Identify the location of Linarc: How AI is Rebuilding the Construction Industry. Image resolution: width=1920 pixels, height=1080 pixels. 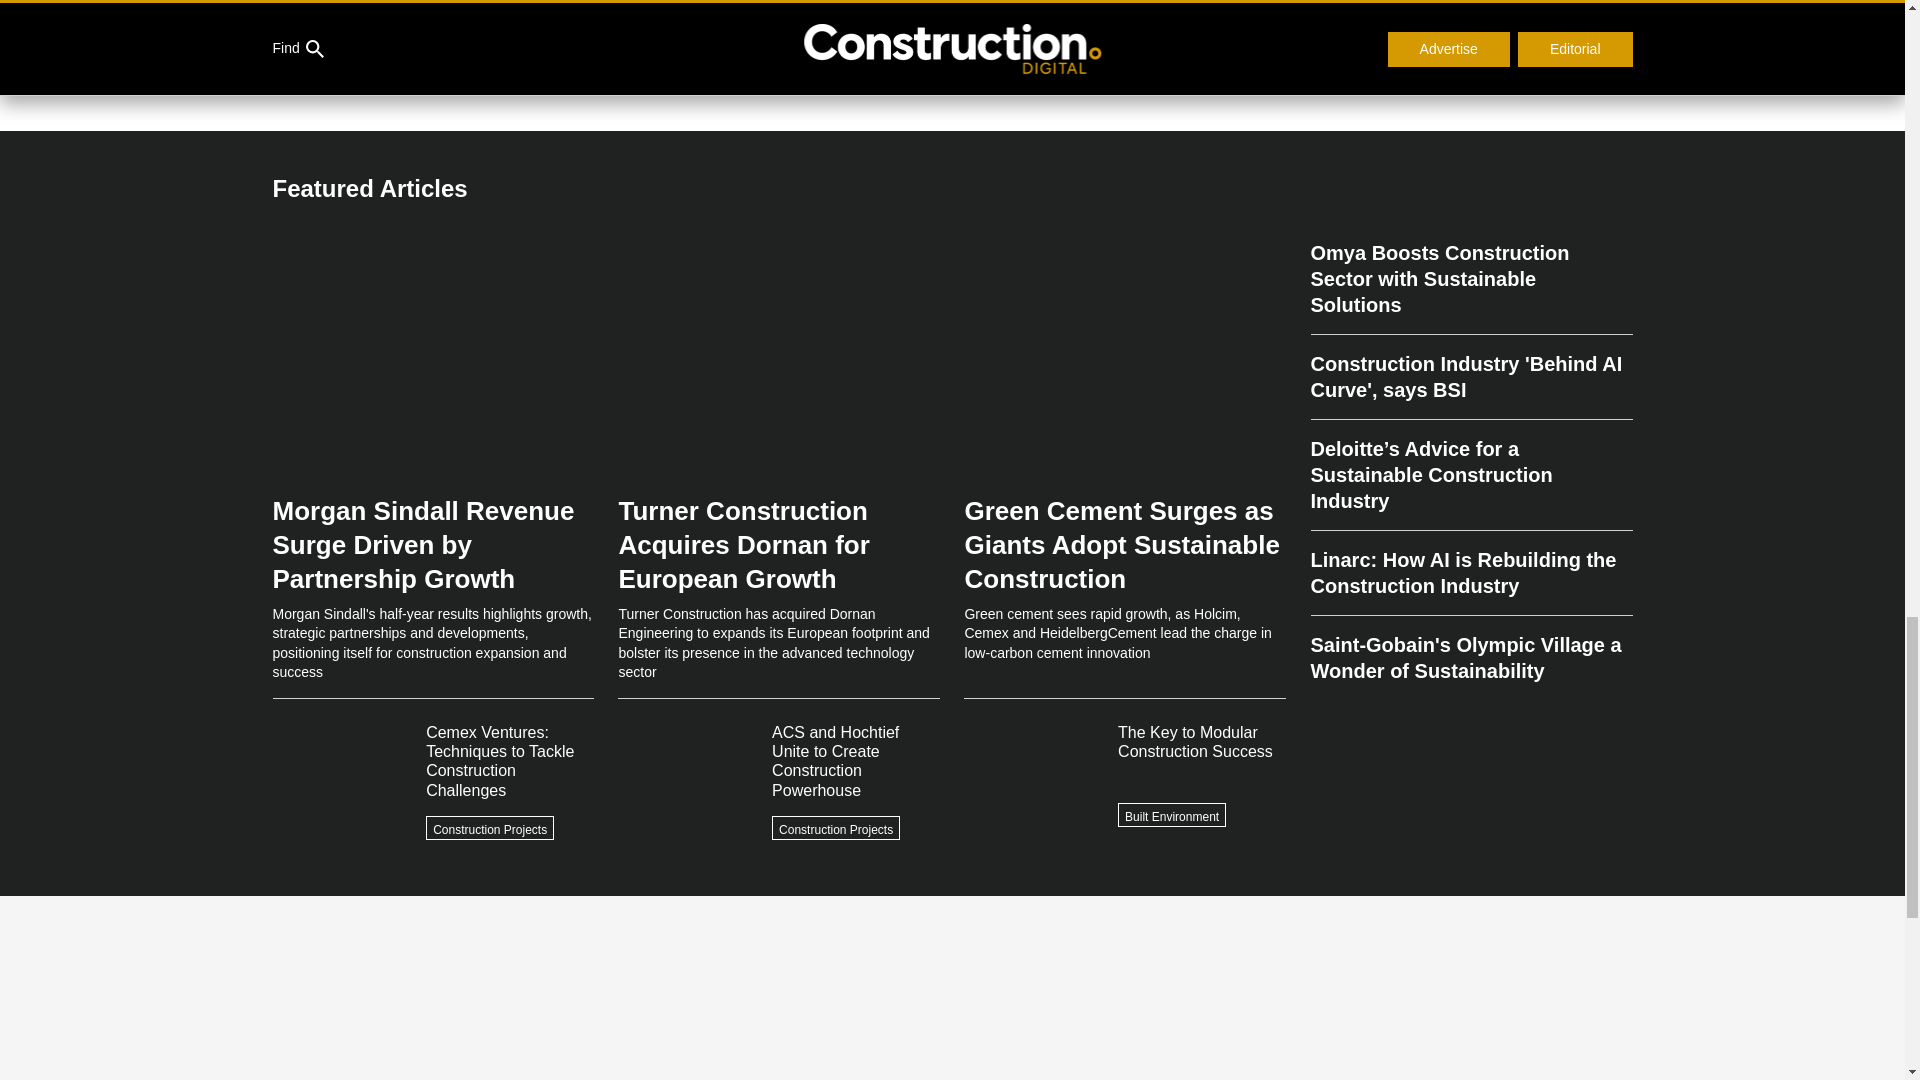
(1470, 573).